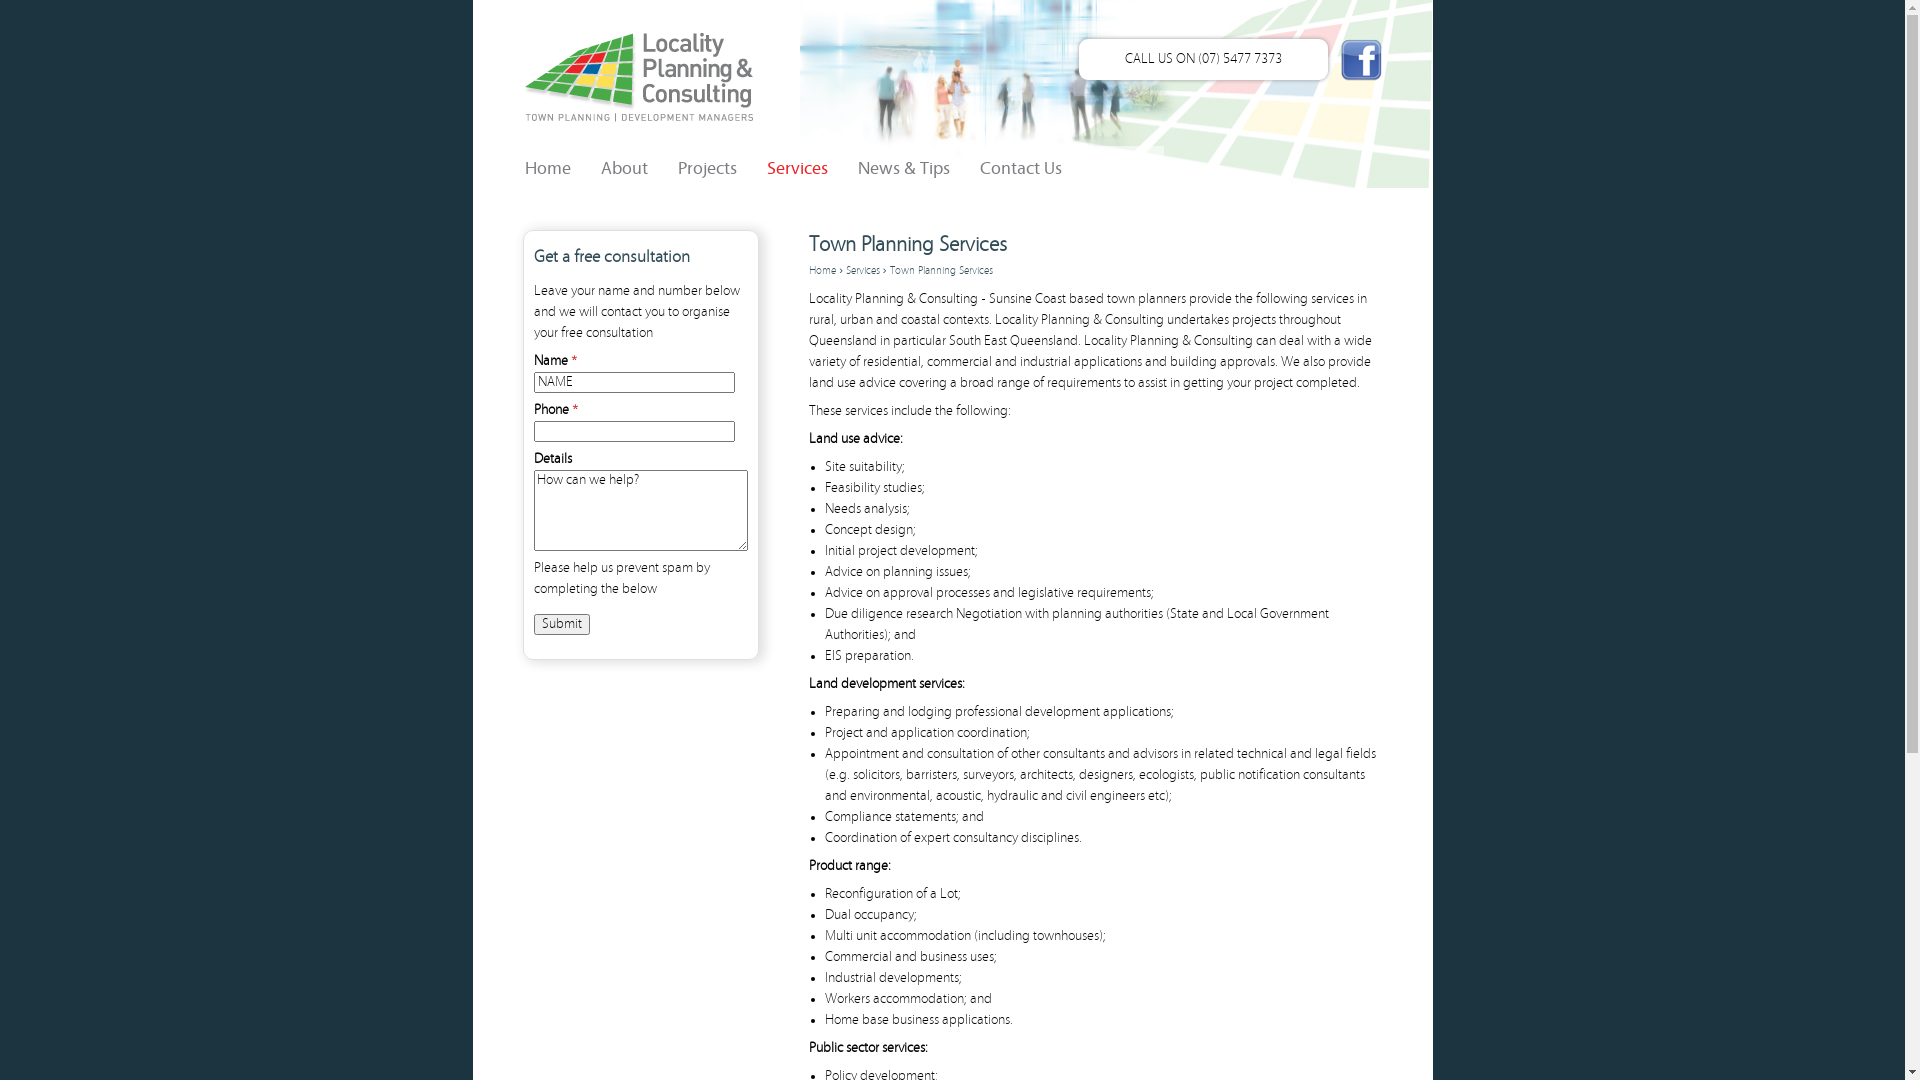  What do you see at coordinates (1362, 64) in the screenshot?
I see `Find us on Facebook` at bounding box center [1362, 64].